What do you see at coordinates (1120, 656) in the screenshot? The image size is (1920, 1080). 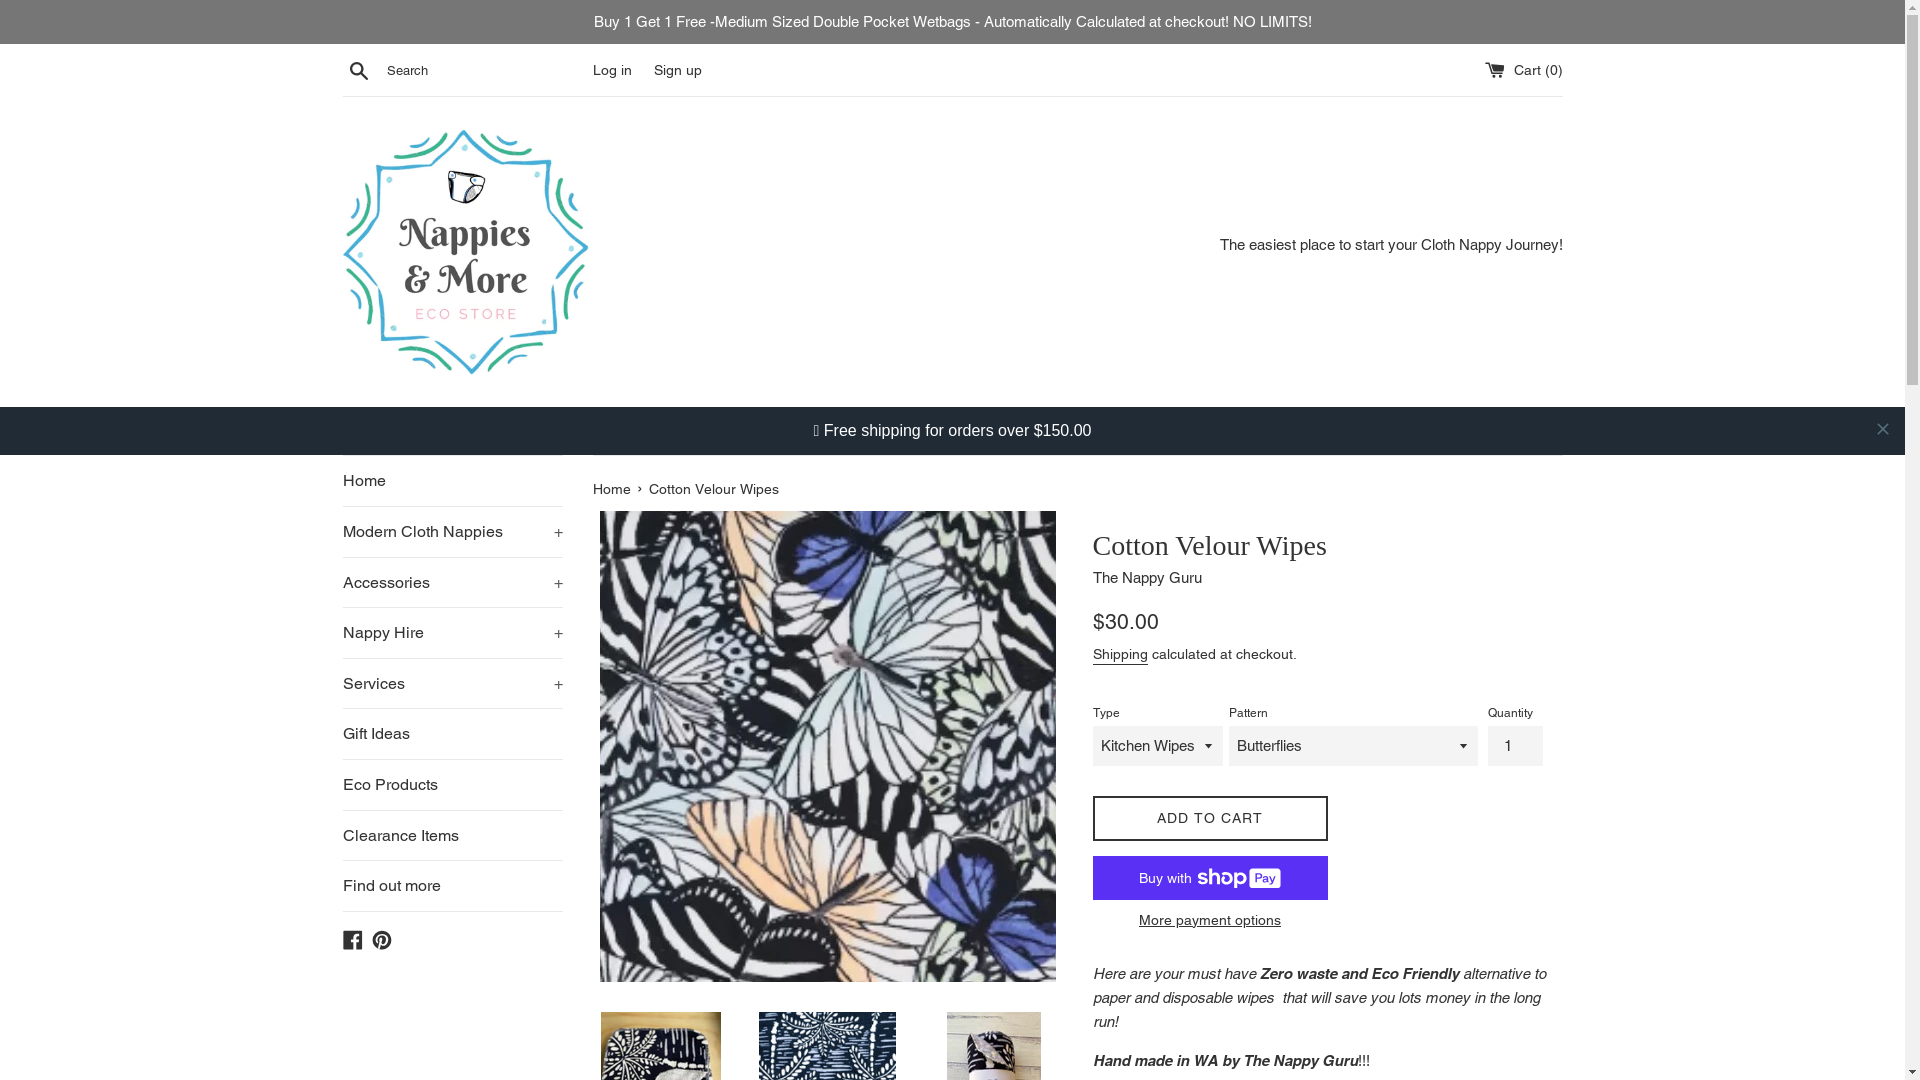 I see `Shipping` at bounding box center [1120, 656].